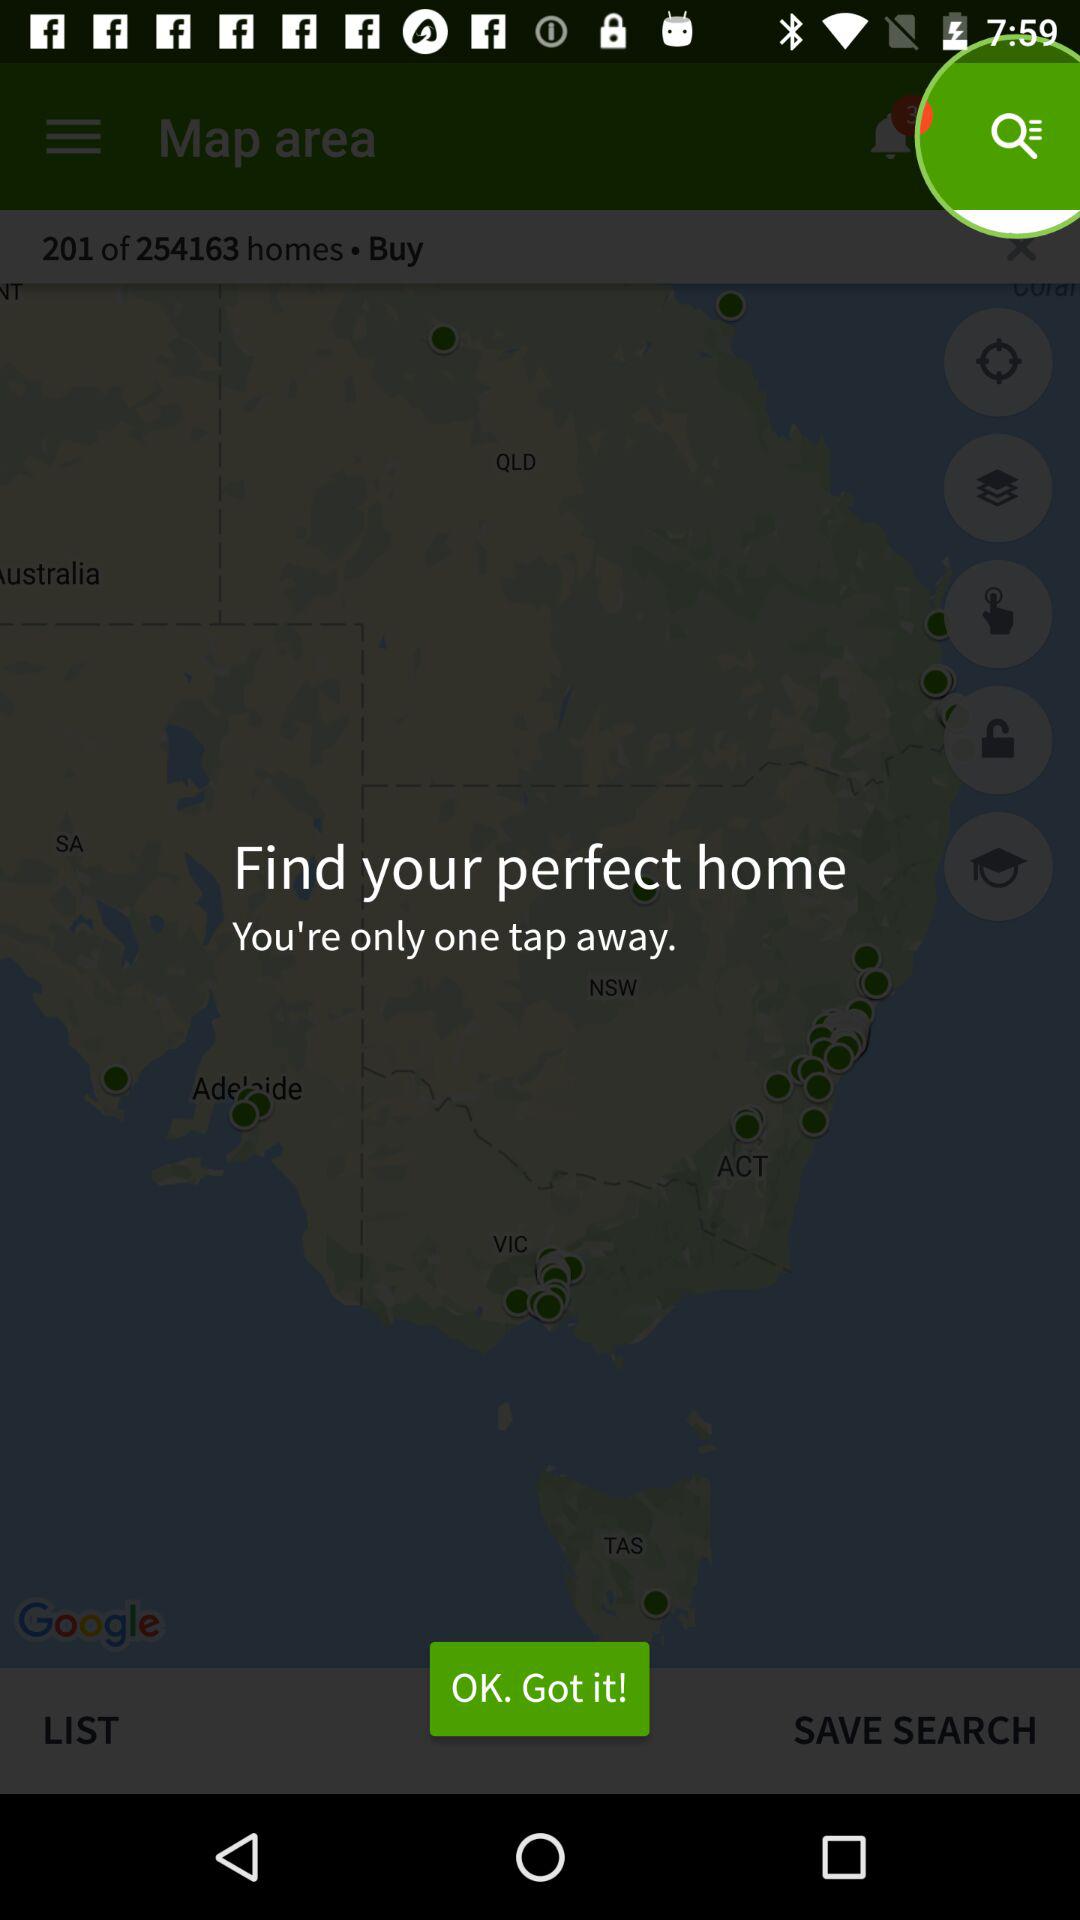 The width and height of the screenshot is (1080, 1920). I want to click on press the item to the right of the find your perfect, so click(998, 866).